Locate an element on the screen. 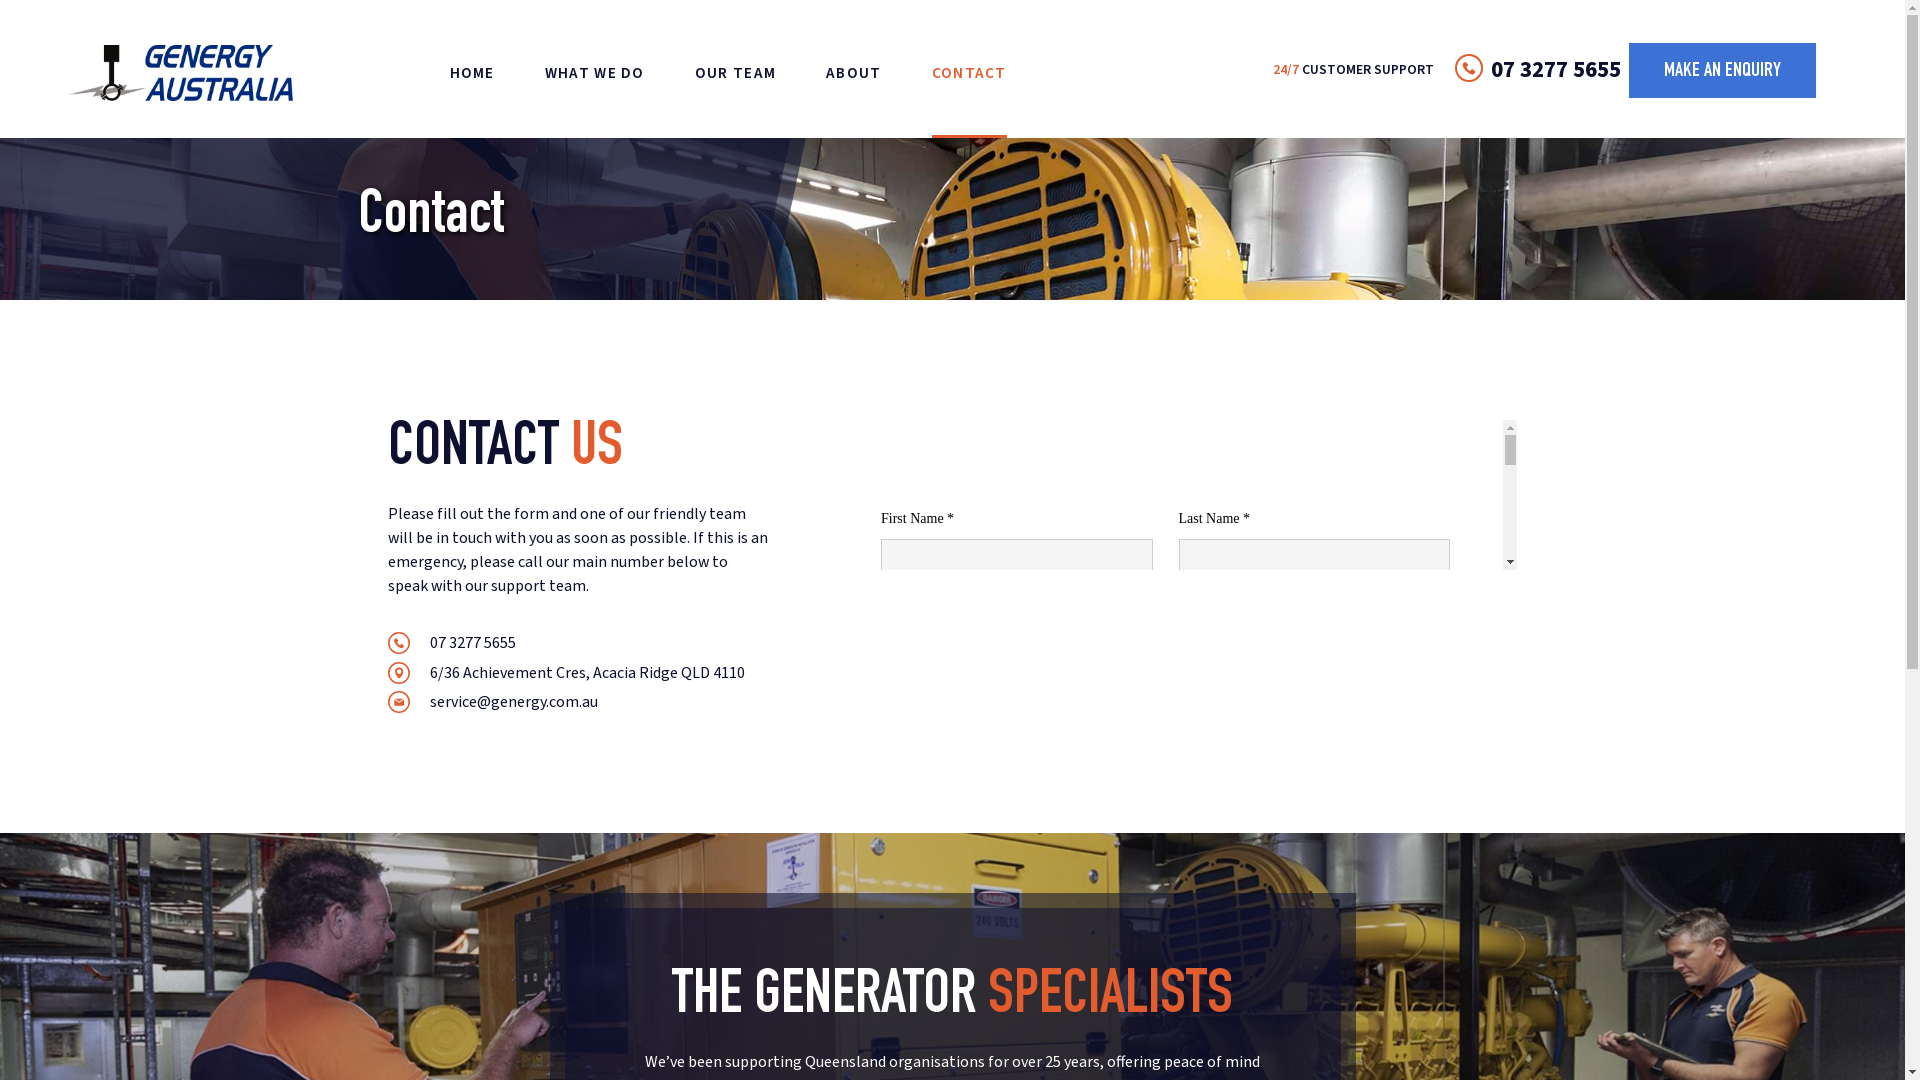  ABOUT is located at coordinates (854, 73).